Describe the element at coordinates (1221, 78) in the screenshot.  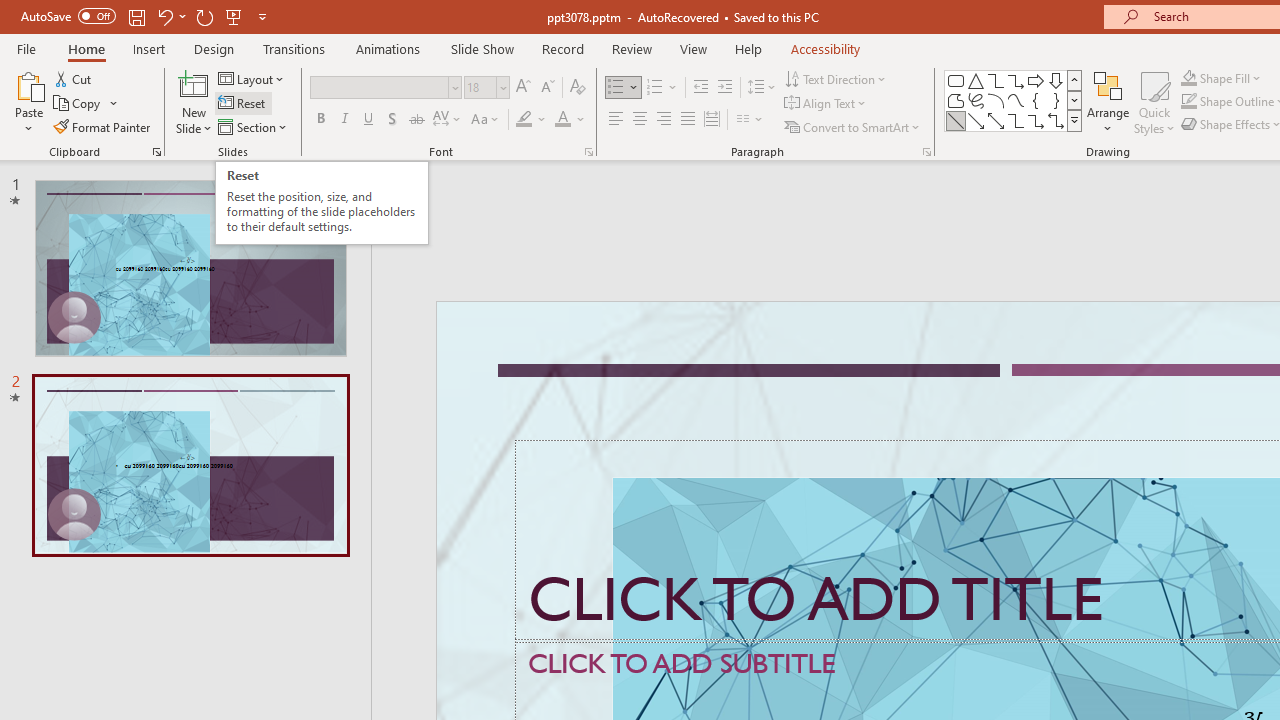
I see `Shape Fill` at that location.